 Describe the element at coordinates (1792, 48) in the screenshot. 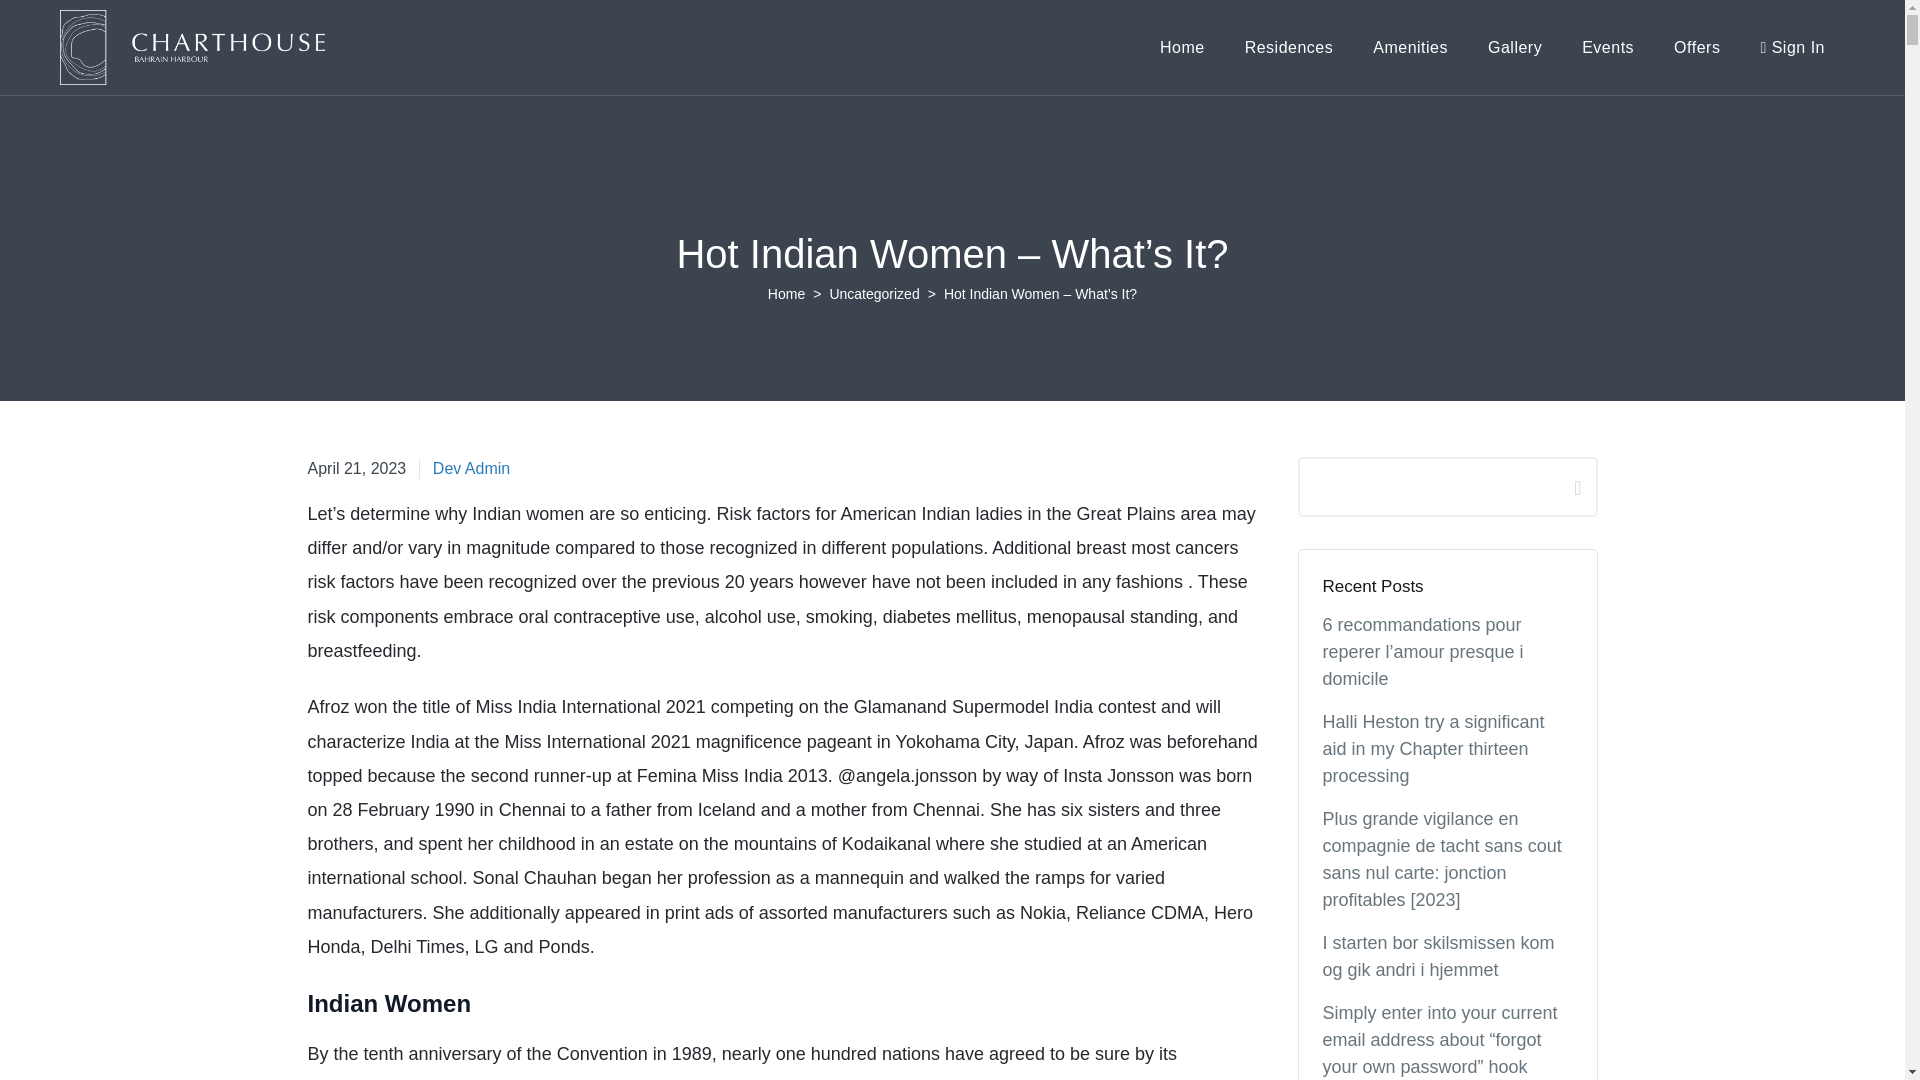

I see `Residences` at that location.